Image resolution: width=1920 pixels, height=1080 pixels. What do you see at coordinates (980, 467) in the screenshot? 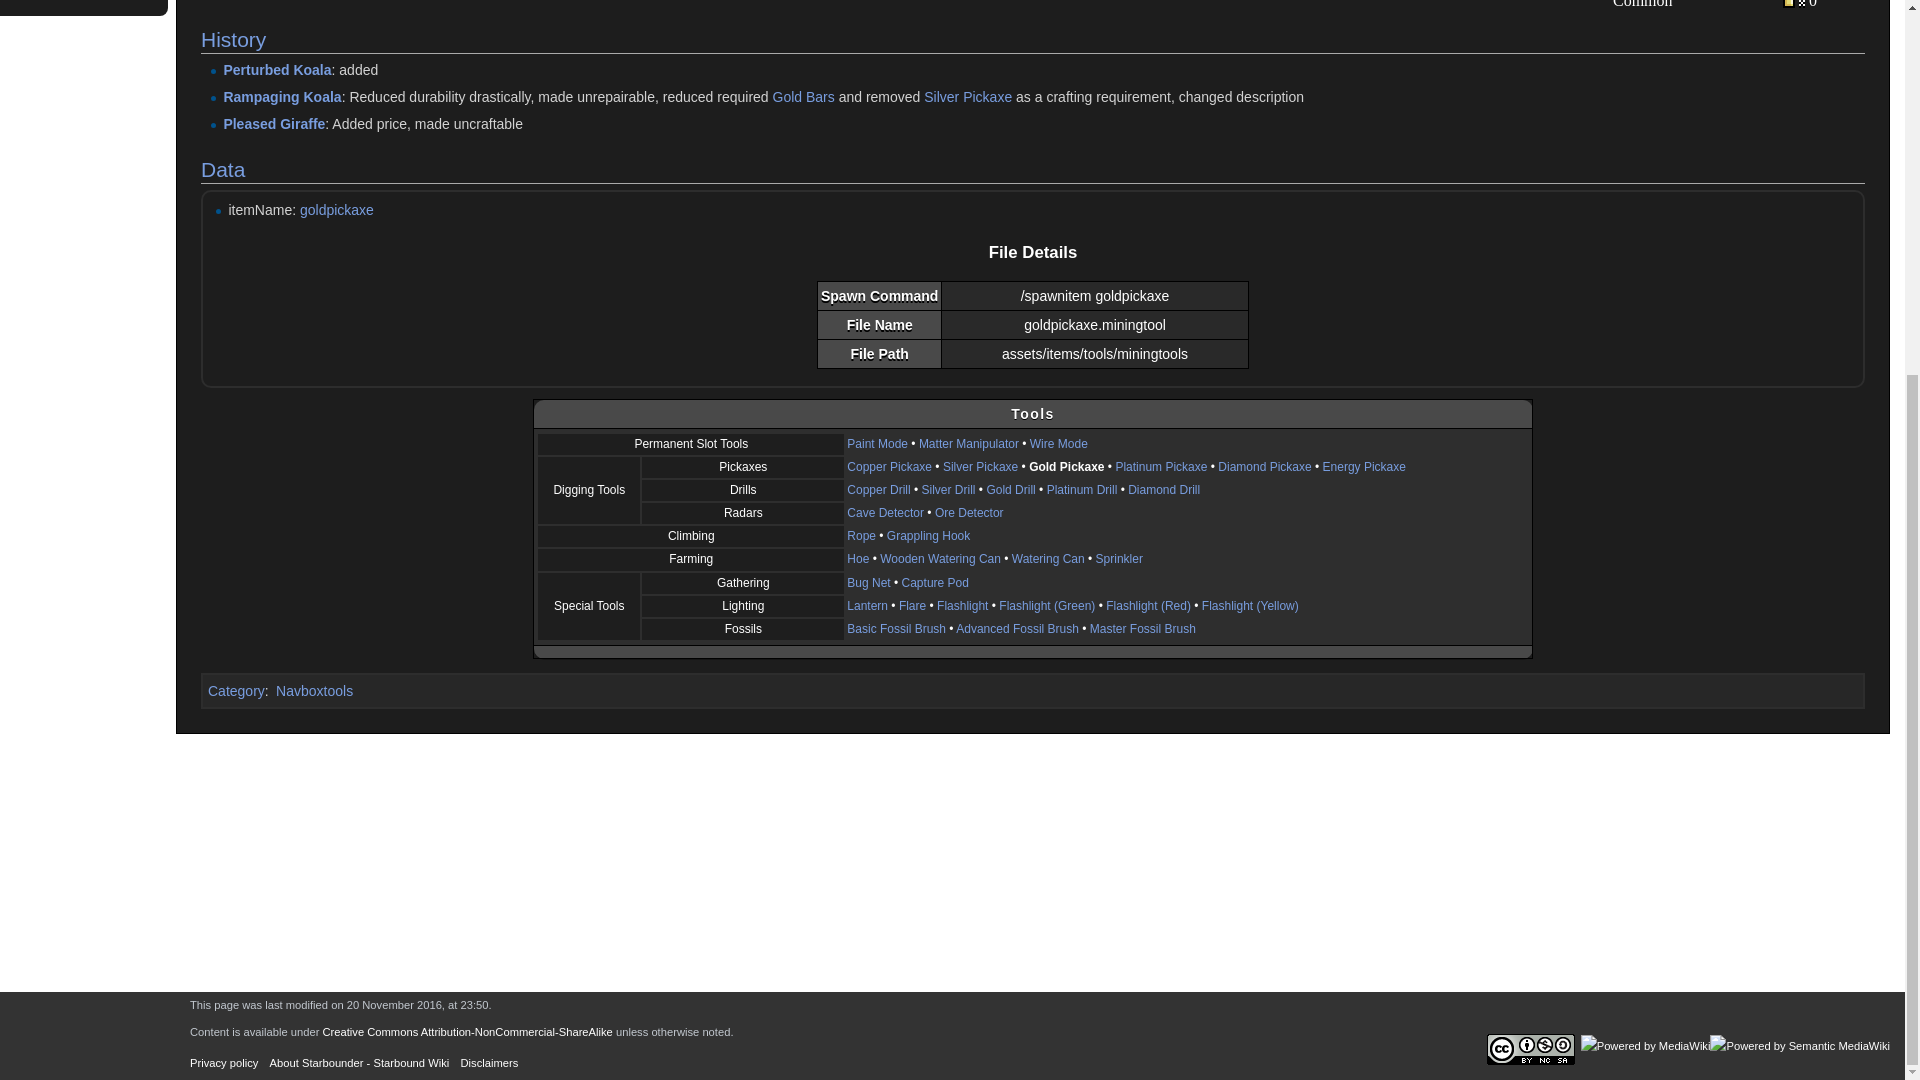
I see `Silver Pickaxe` at bounding box center [980, 467].